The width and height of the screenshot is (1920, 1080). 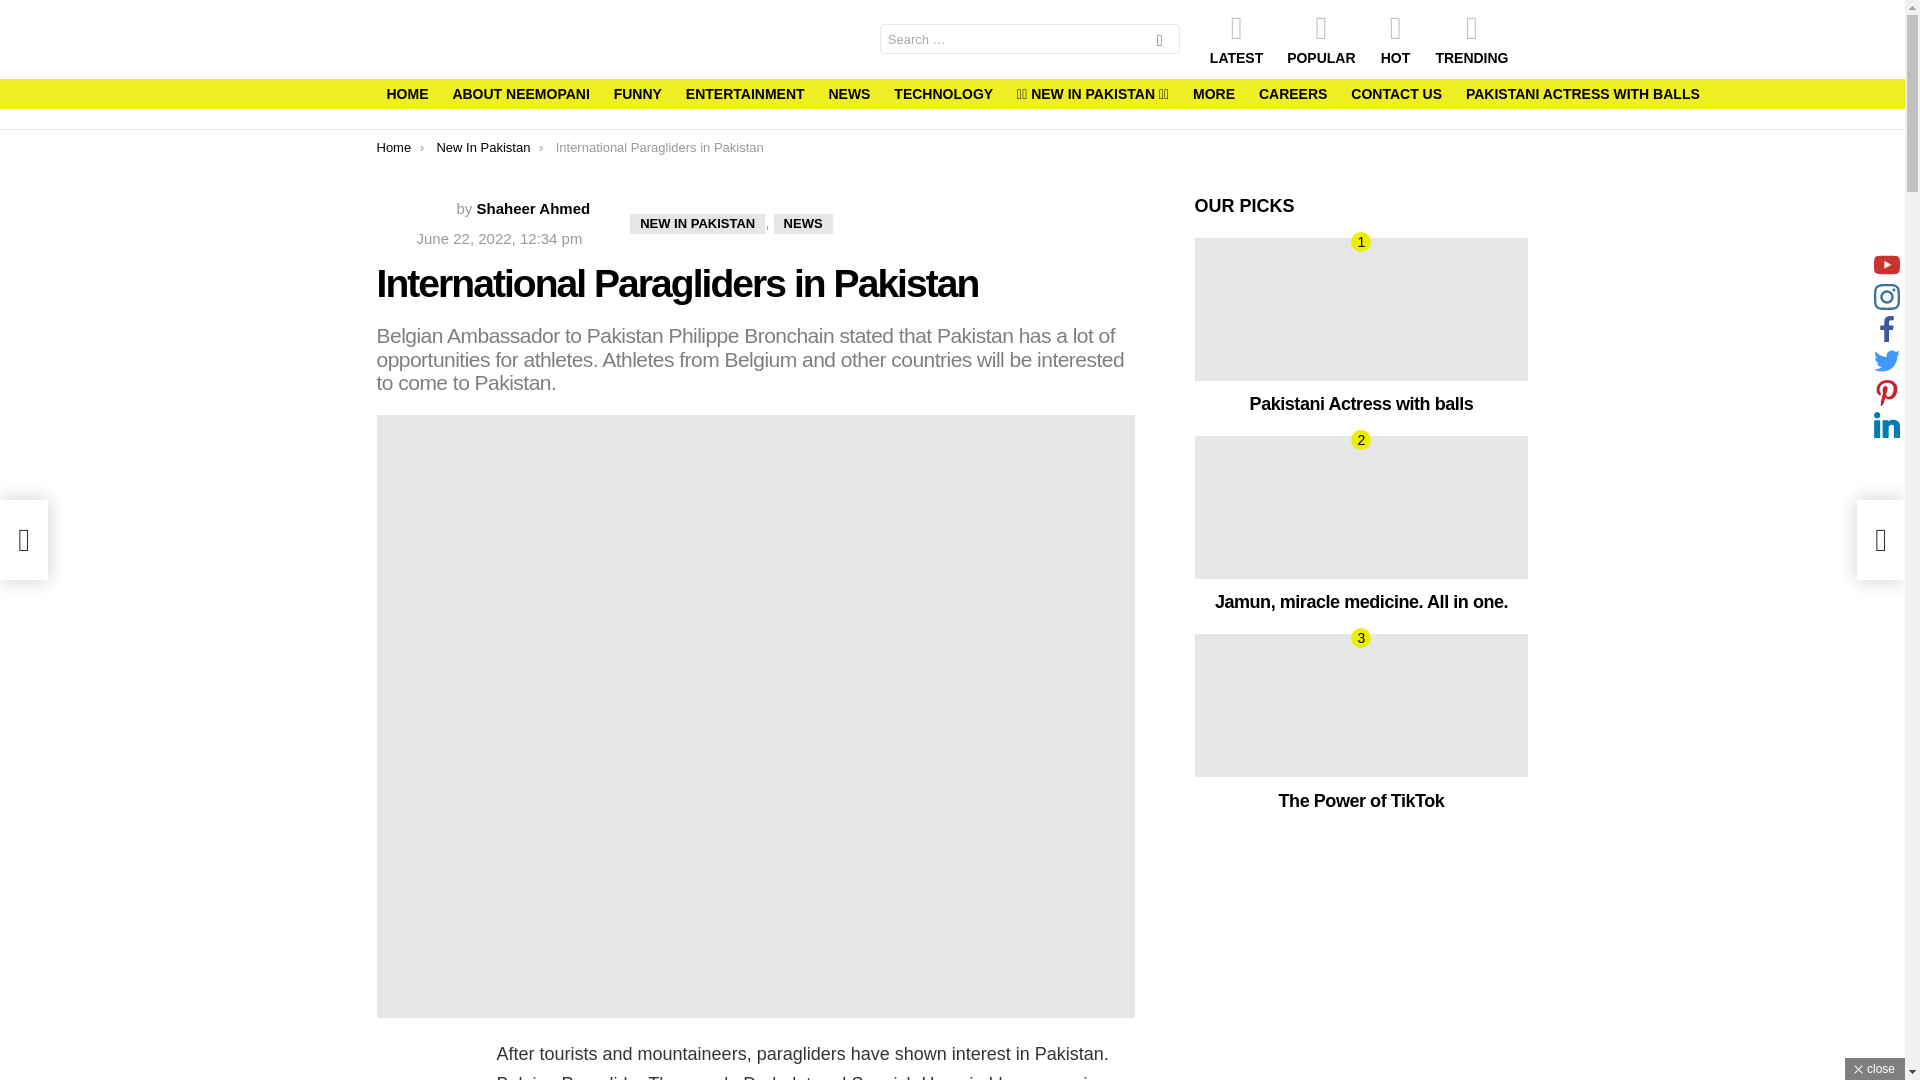 I want to click on FUNNY, so click(x=638, y=94).